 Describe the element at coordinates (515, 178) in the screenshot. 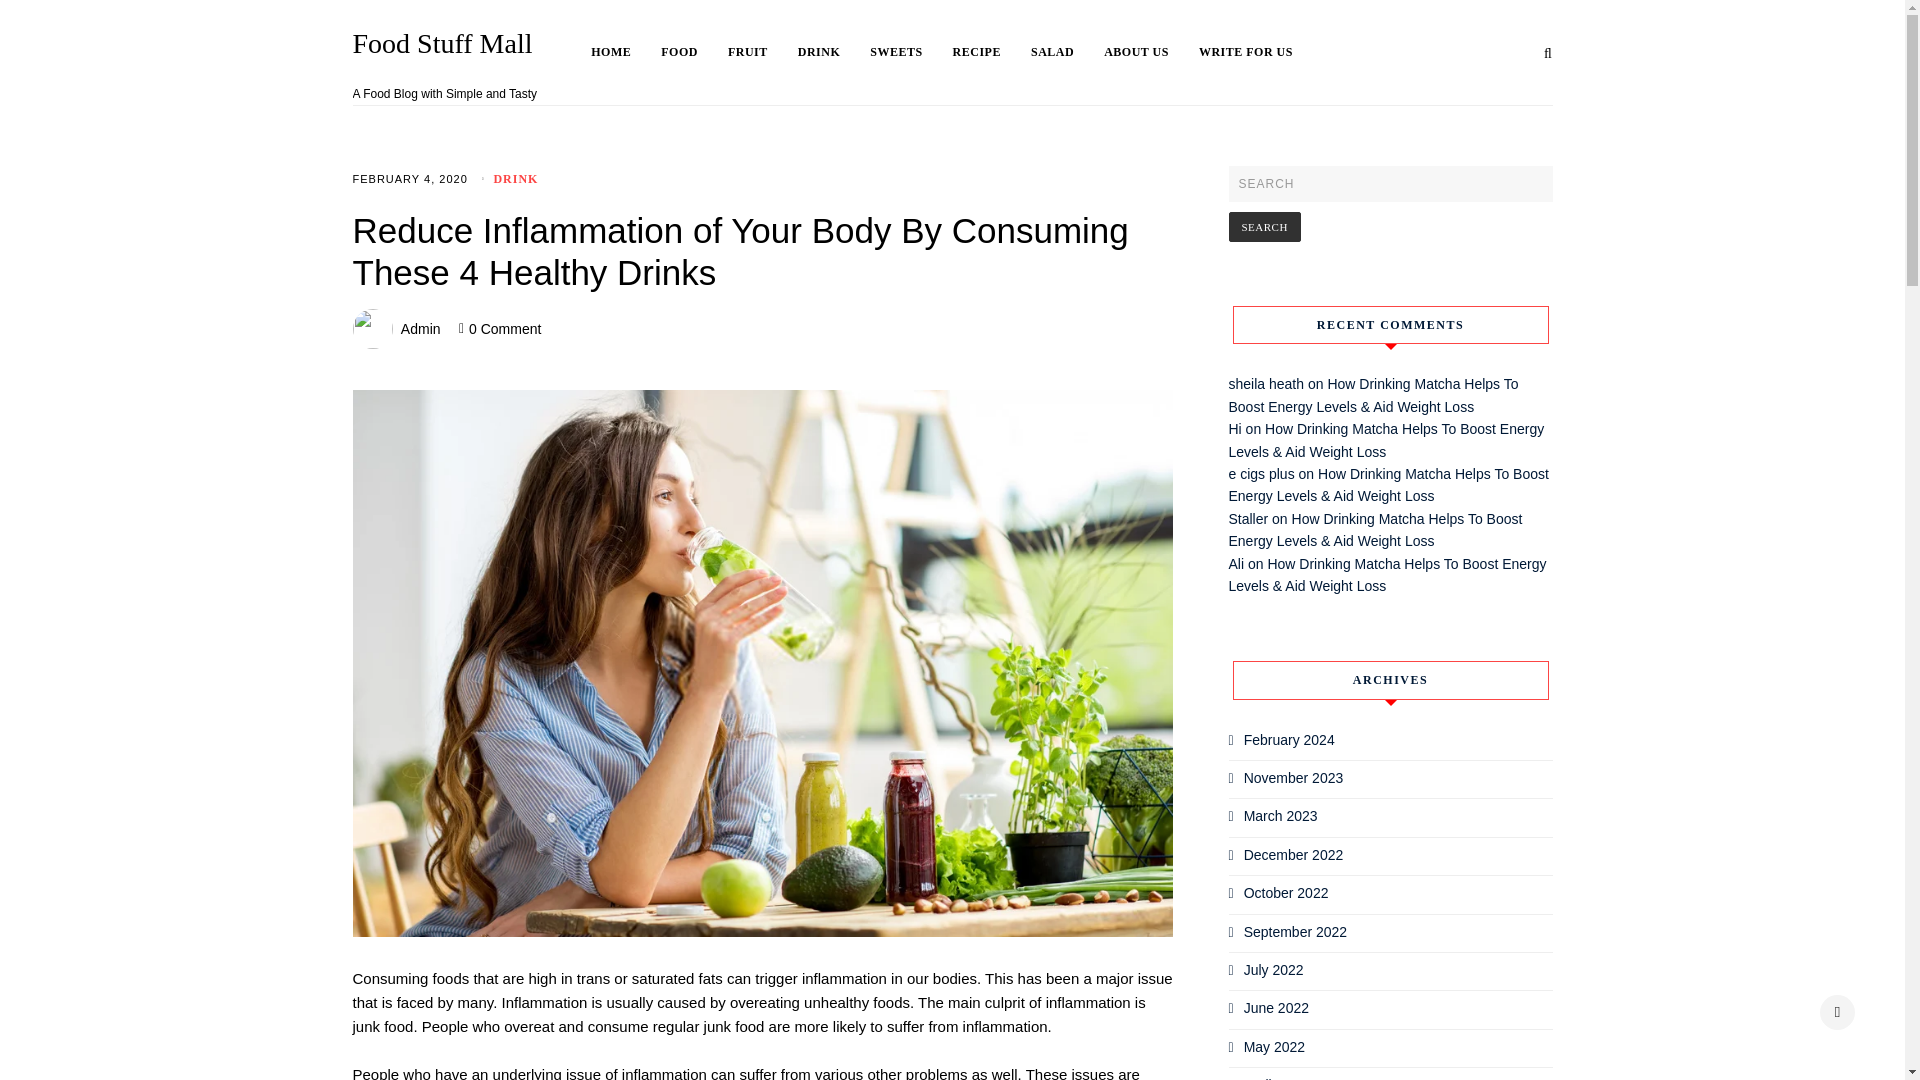

I see `DRINK` at that location.